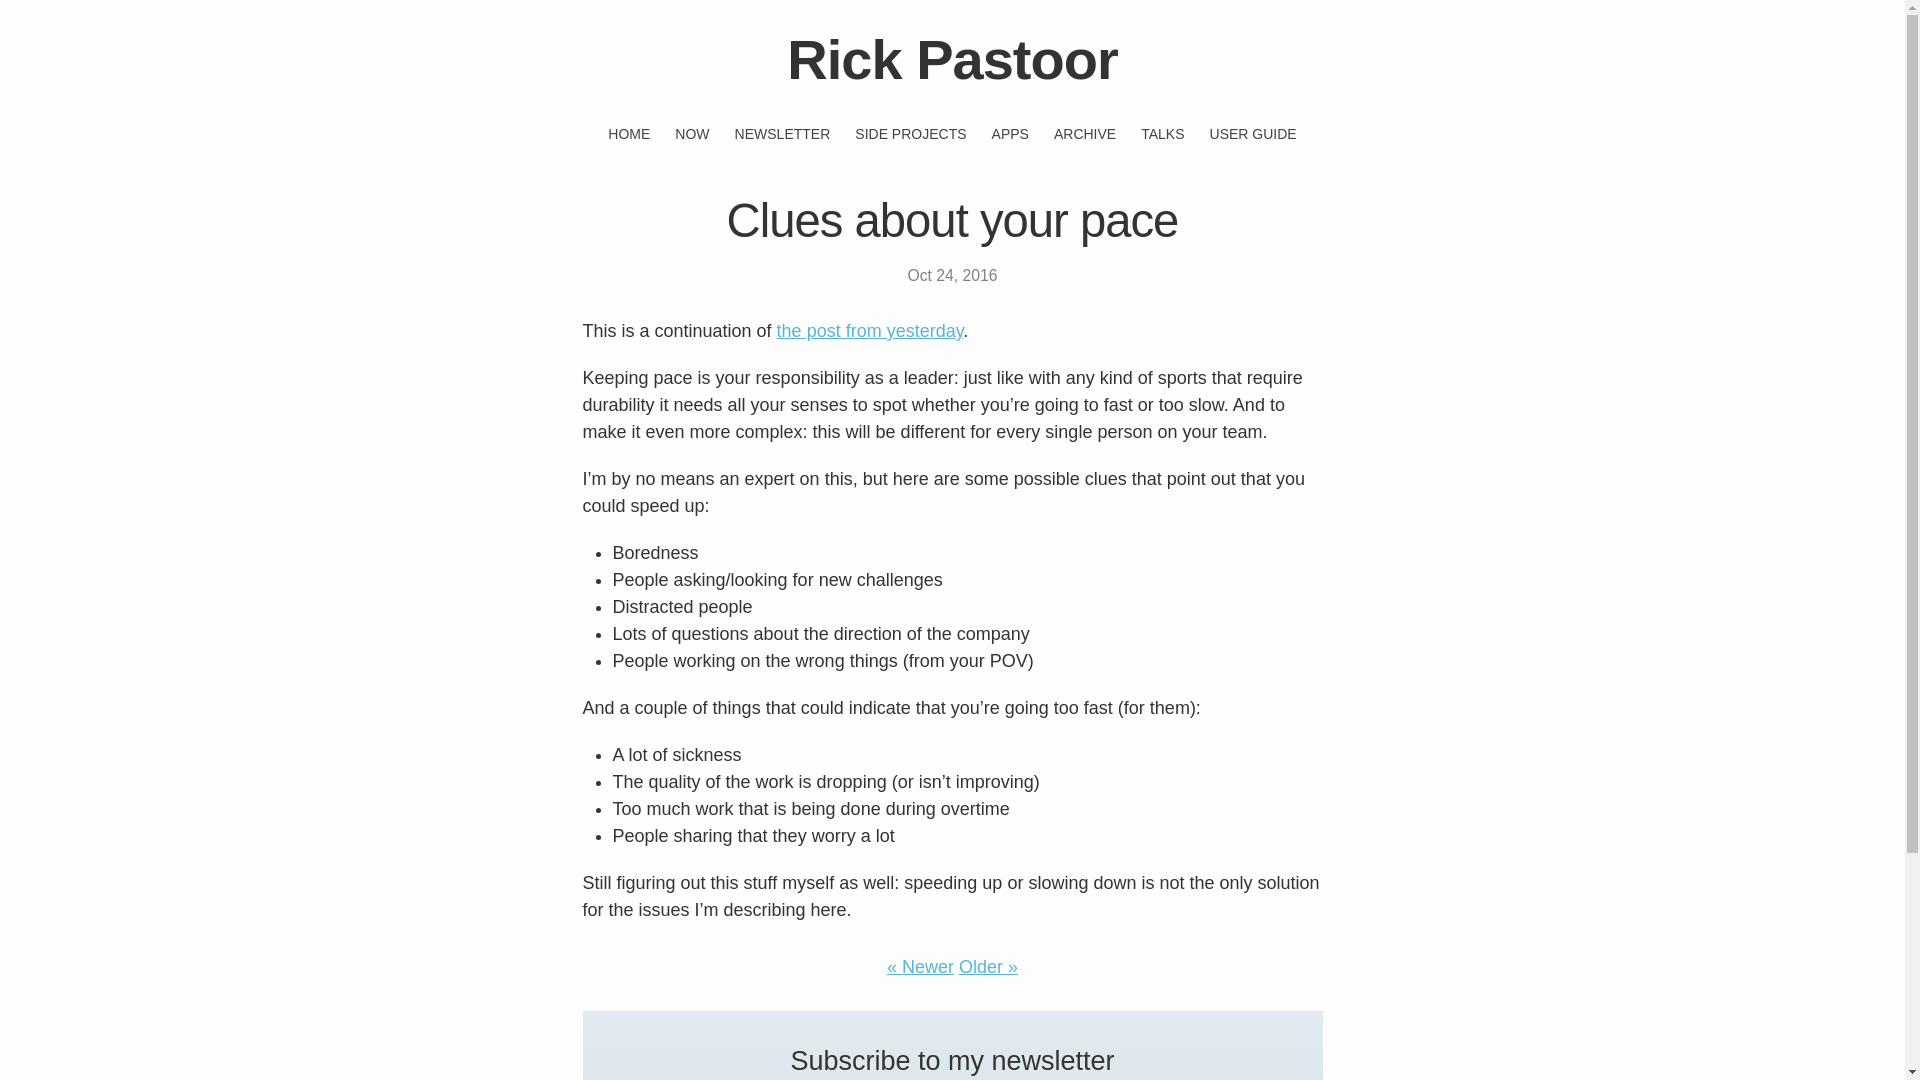 This screenshot has height=1080, width=1920. Describe the element at coordinates (870, 330) in the screenshot. I see `the post from yesterday` at that location.